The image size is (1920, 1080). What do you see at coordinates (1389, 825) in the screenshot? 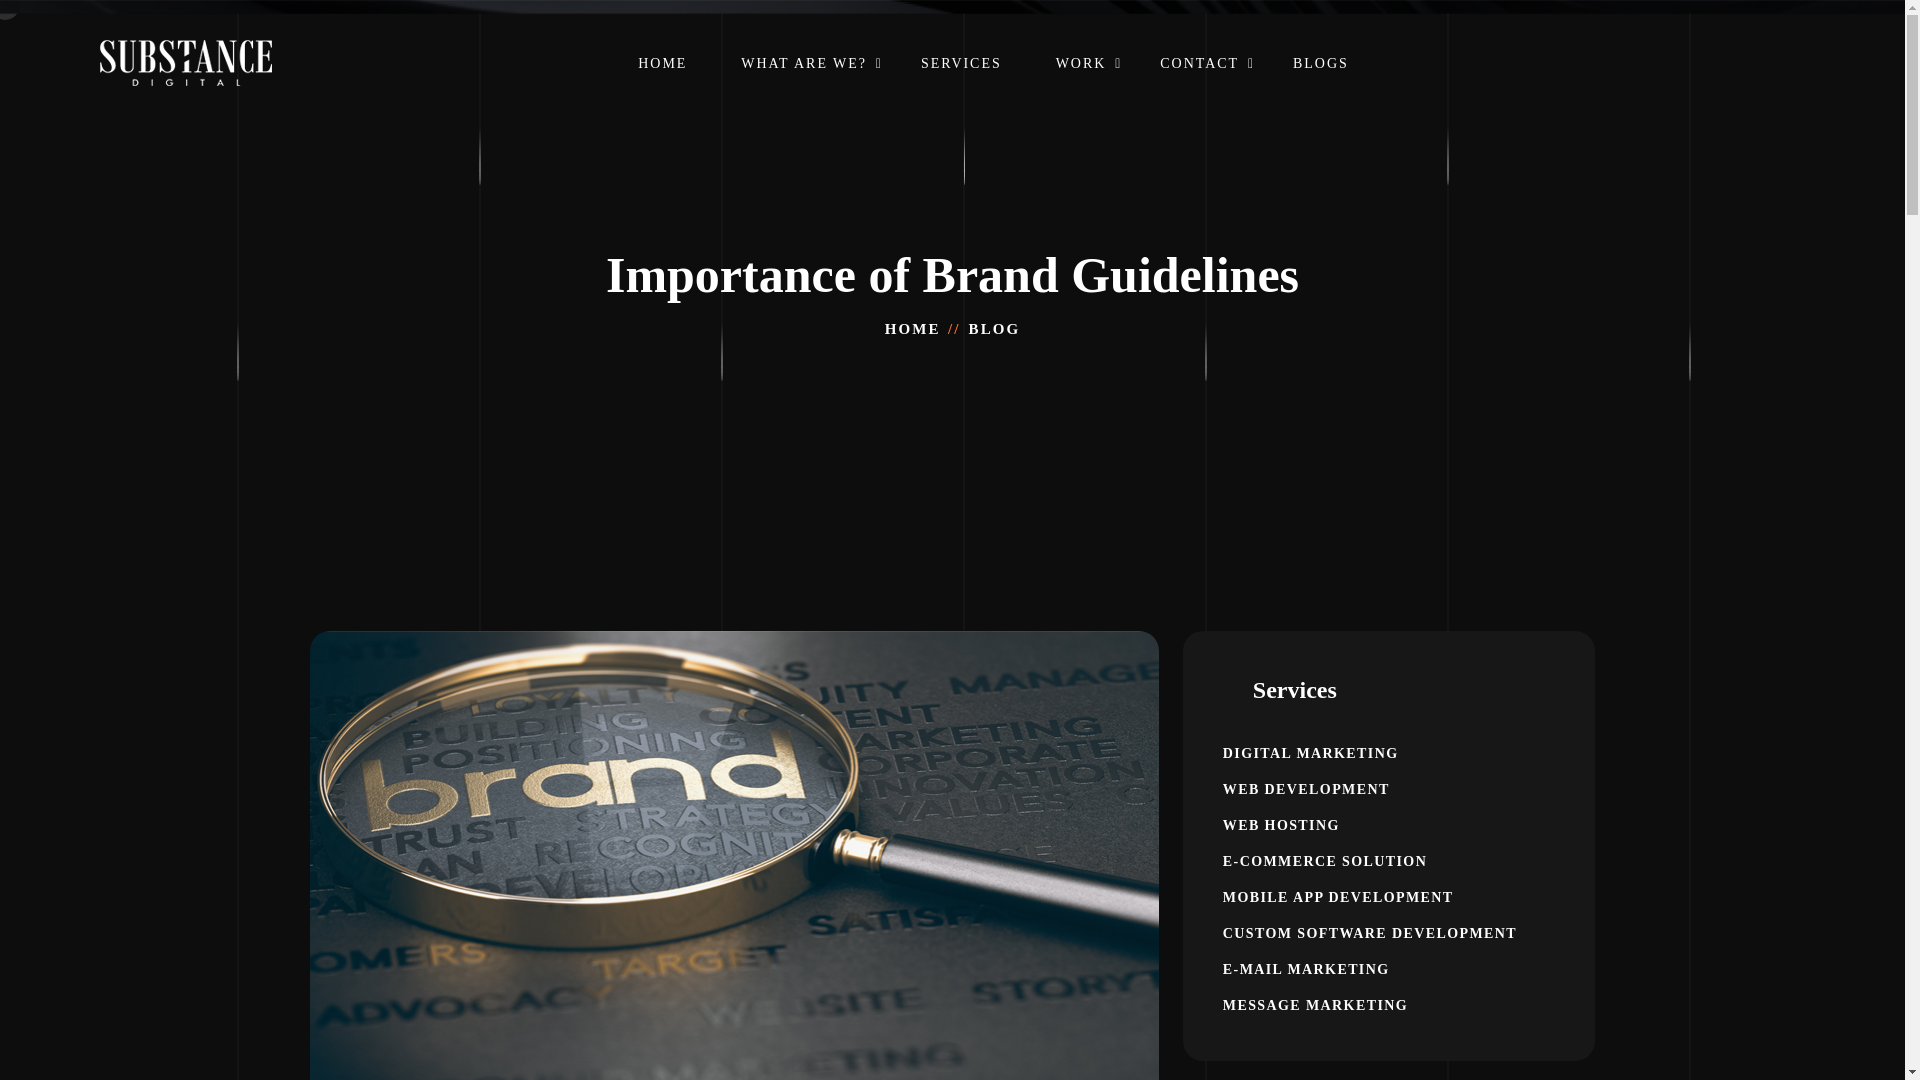
I see `WEB HOSTING` at bounding box center [1389, 825].